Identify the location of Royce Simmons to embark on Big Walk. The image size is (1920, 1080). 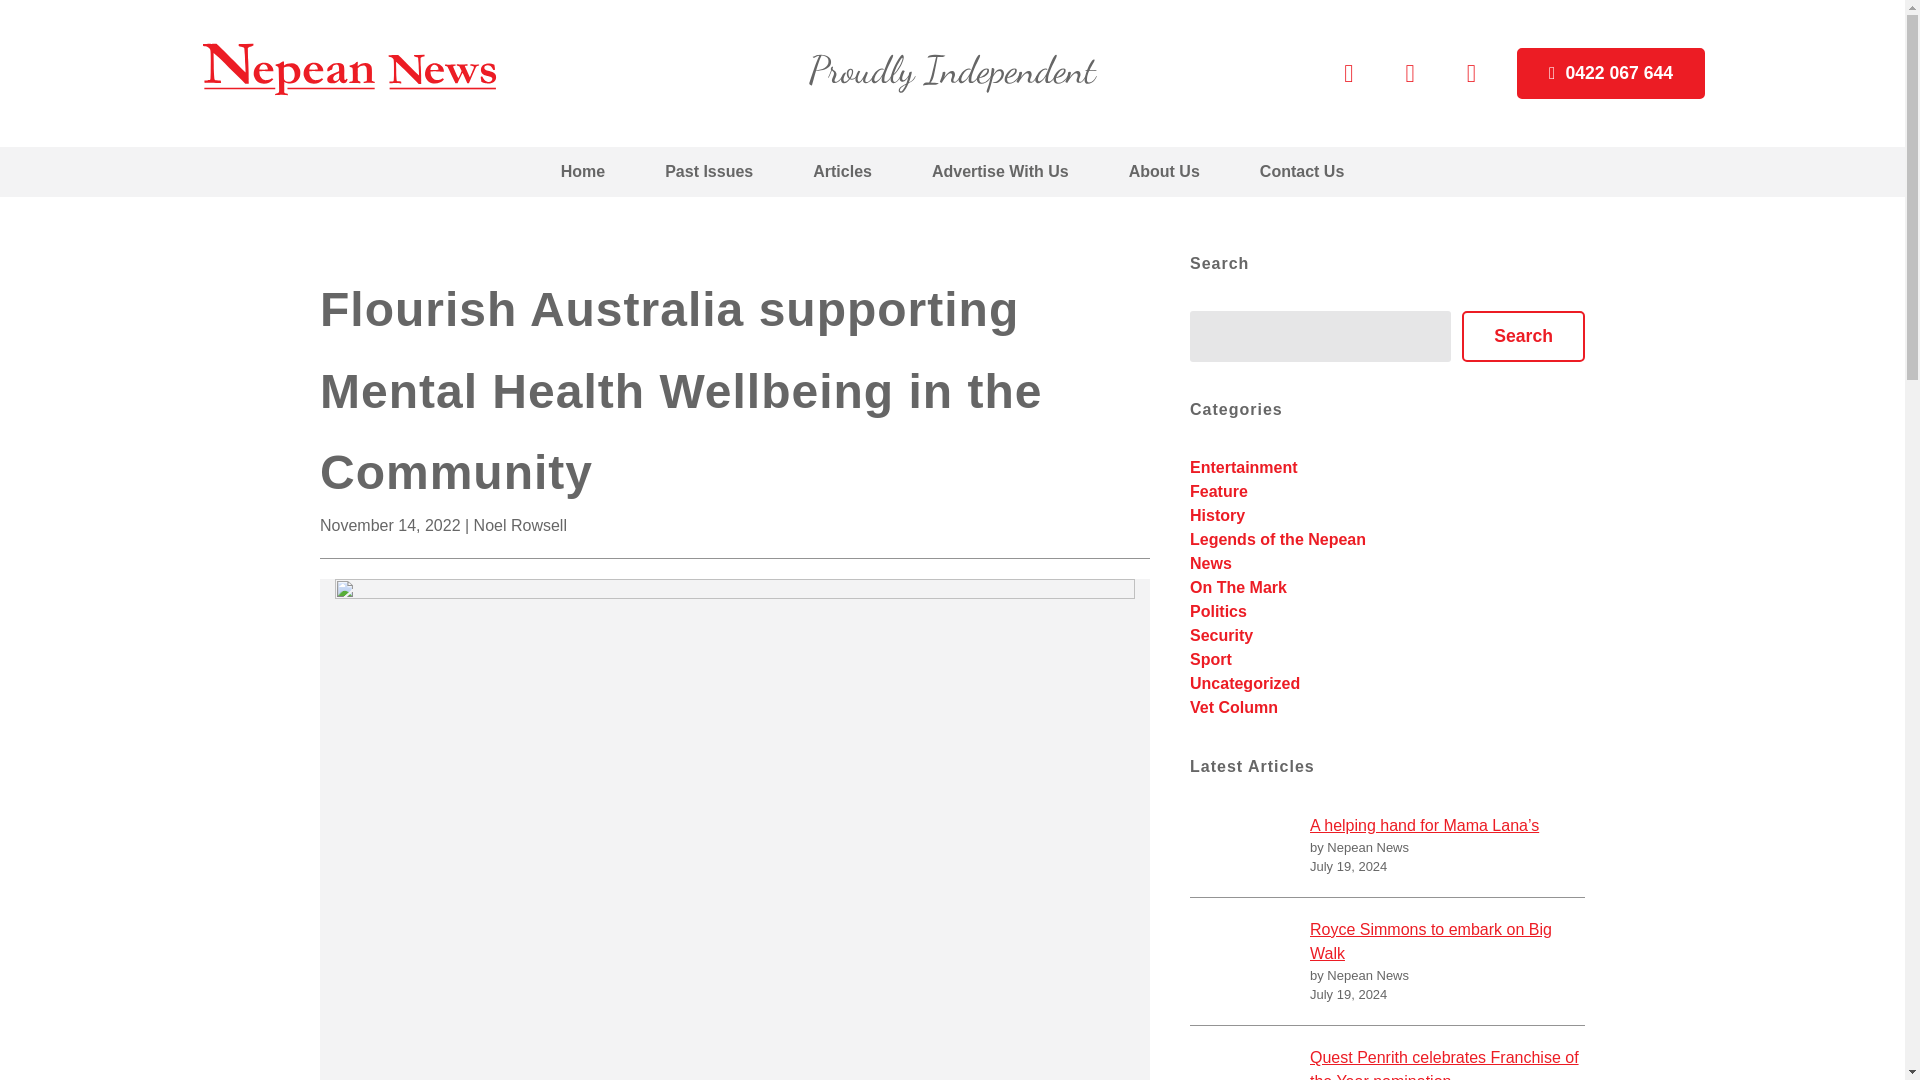
(1447, 942).